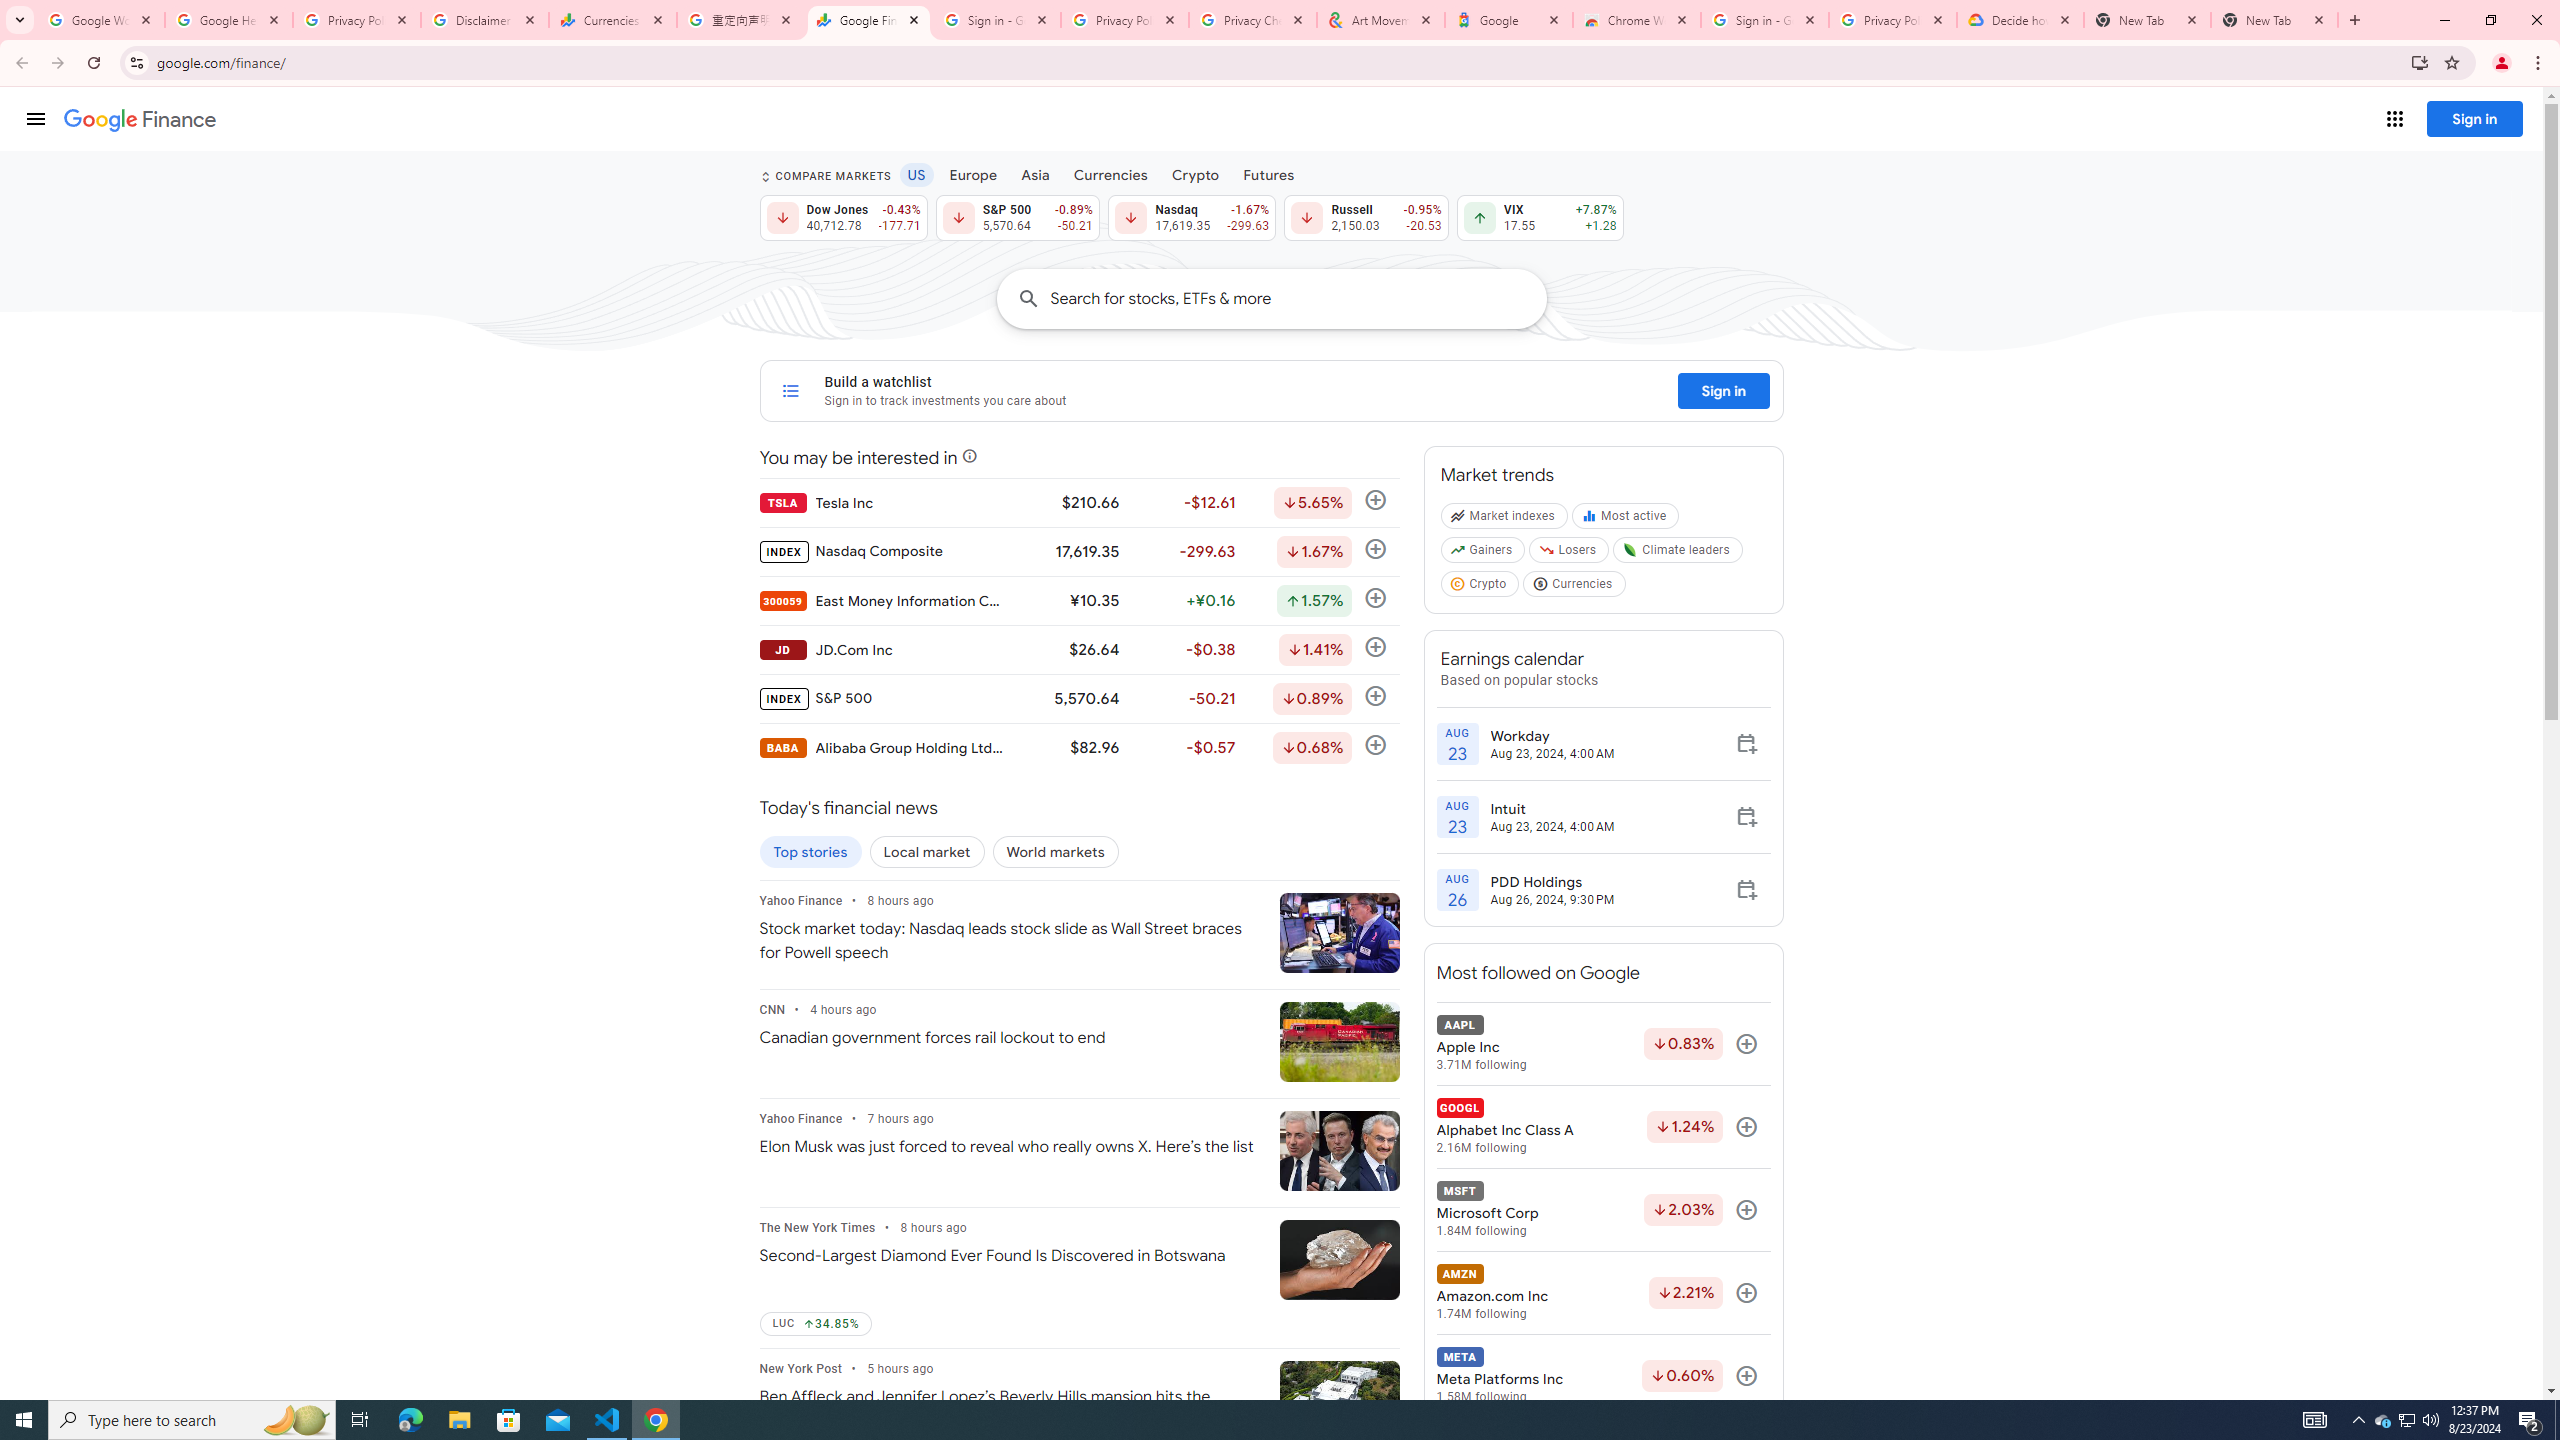  What do you see at coordinates (916, 174) in the screenshot?
I see `US` at bounding box center [916, 174].